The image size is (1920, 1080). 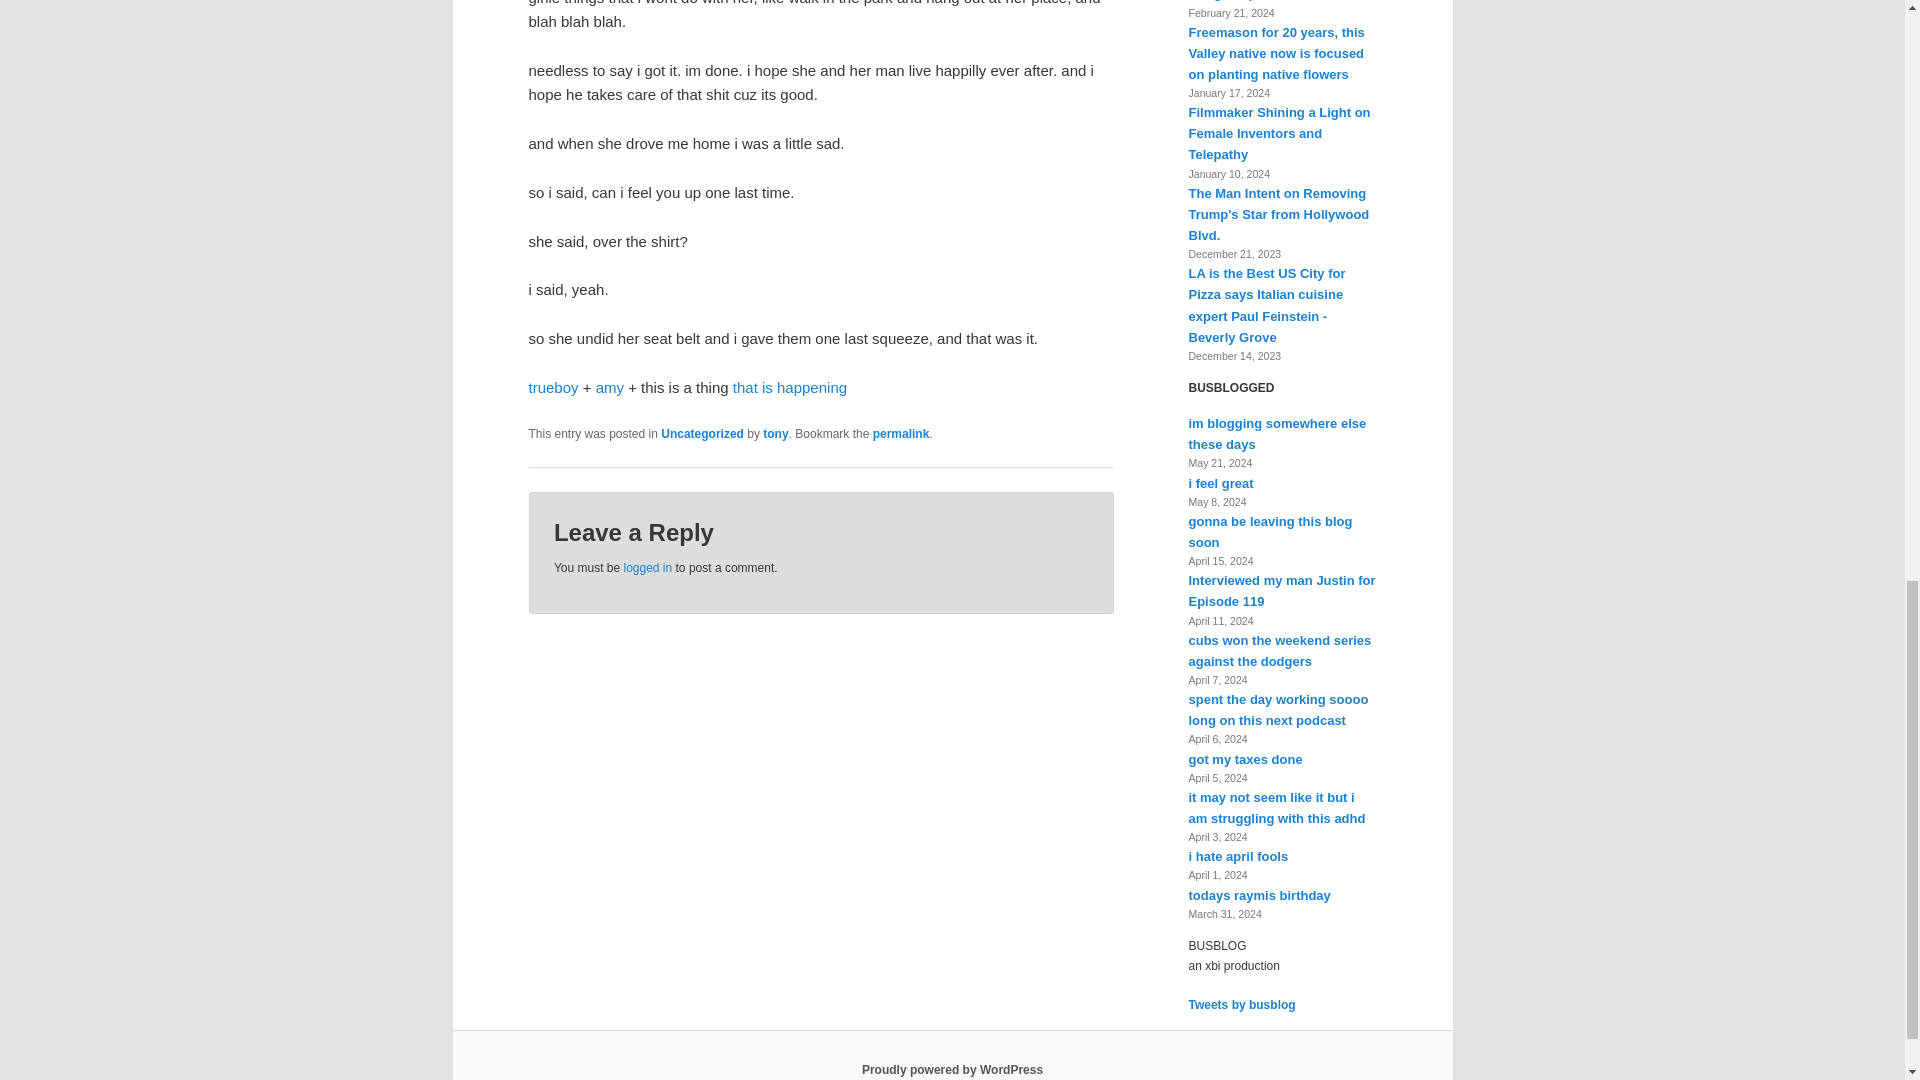 I want to click on Permalink to do you know that tsar is playing tonight?, so click(x=901, y=433).